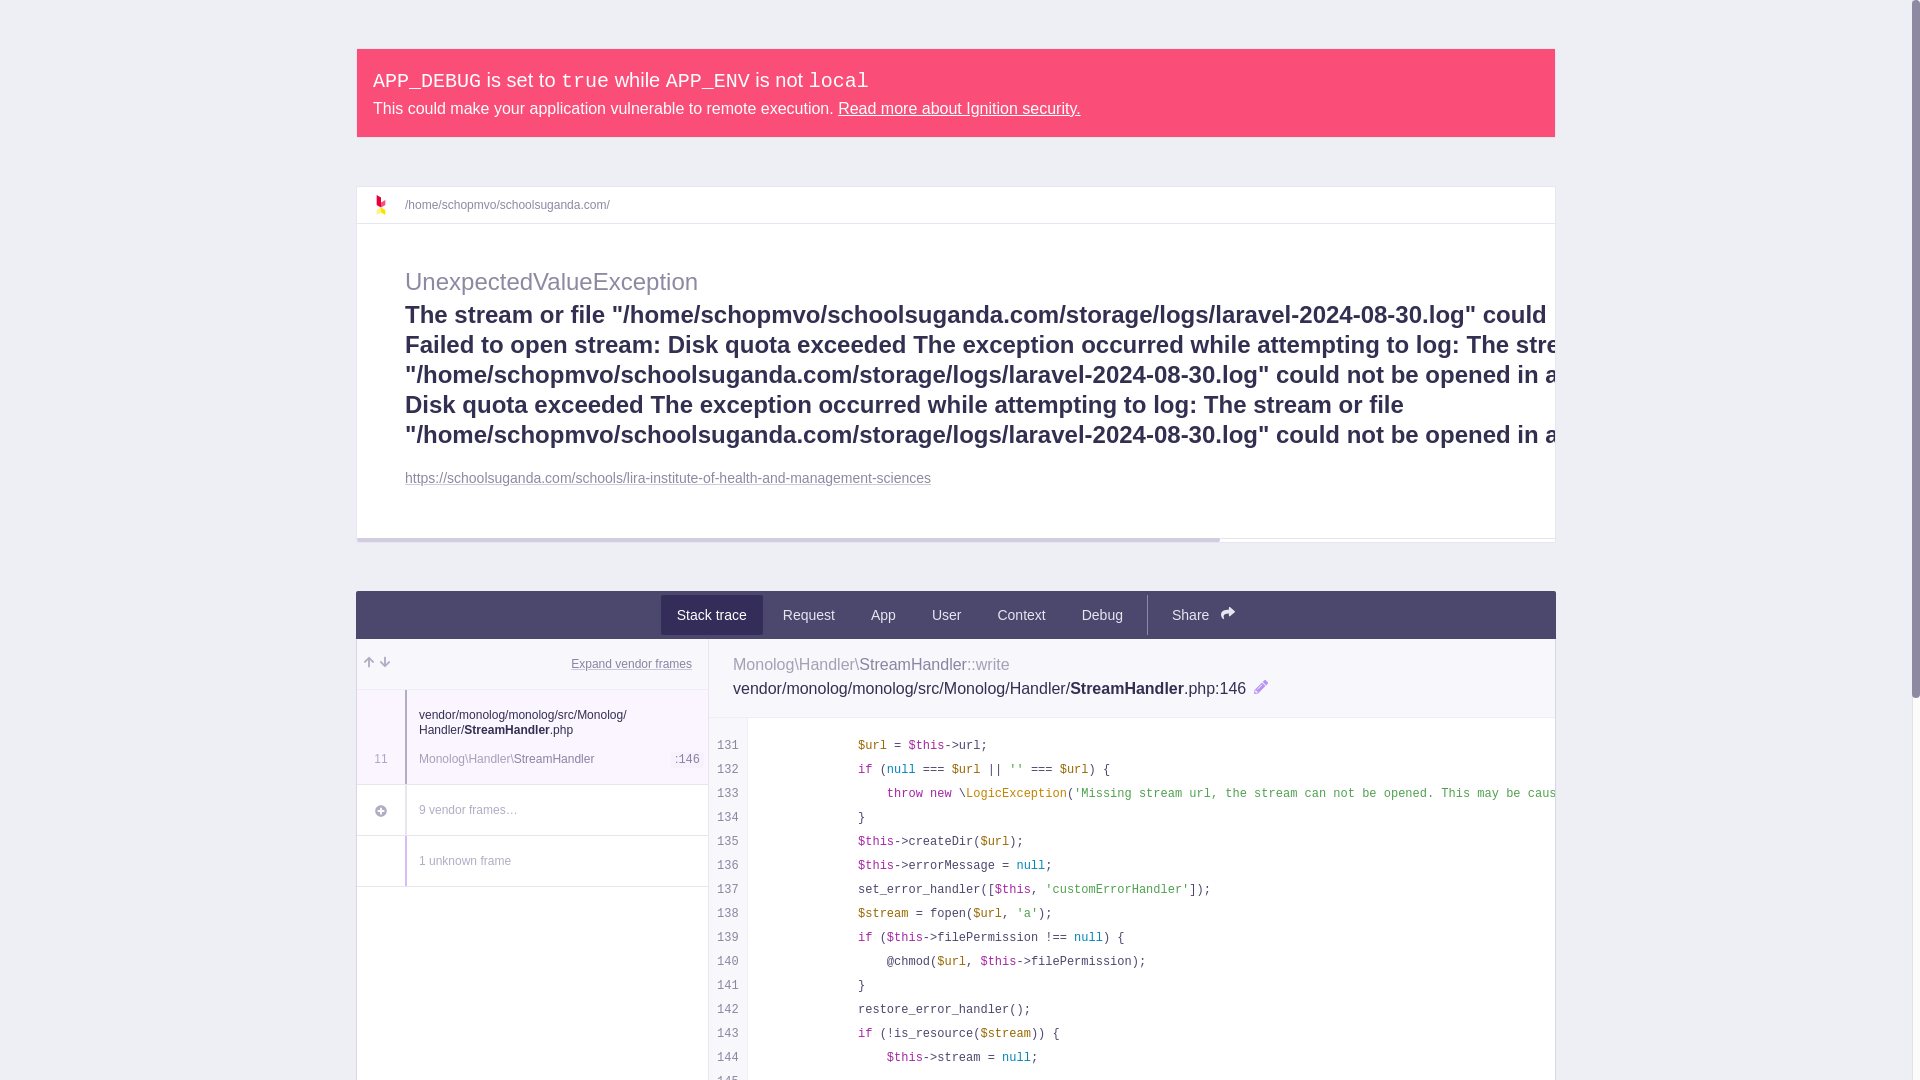 The image size is (1920, 1080). What do you see at coordinates (388, 204) in the screenshot?
I see `Ignition docs` at bounding box center [388, 204].